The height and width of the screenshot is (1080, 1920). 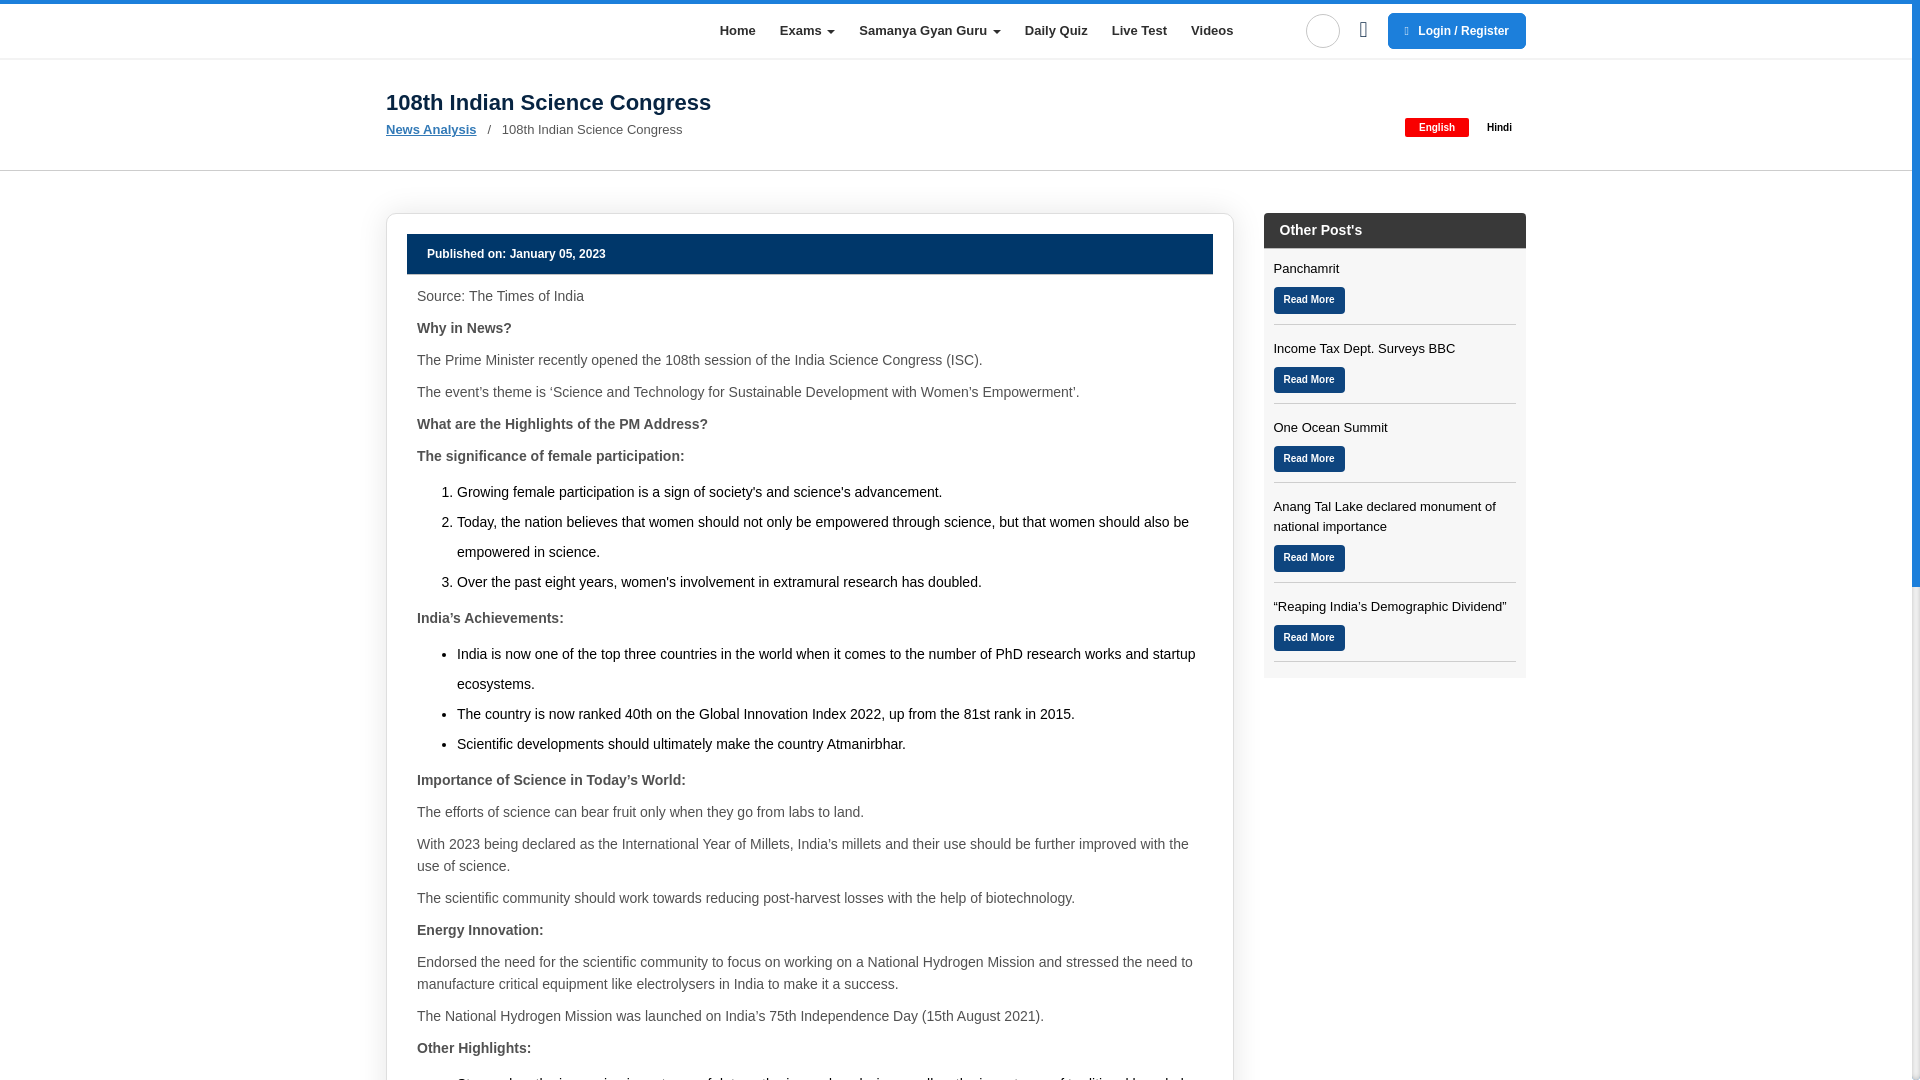 What do you see at coordinates (430, 130) in the screenshot?
I see `Samanya Gyan Guru` at bounding box center [430, 130].